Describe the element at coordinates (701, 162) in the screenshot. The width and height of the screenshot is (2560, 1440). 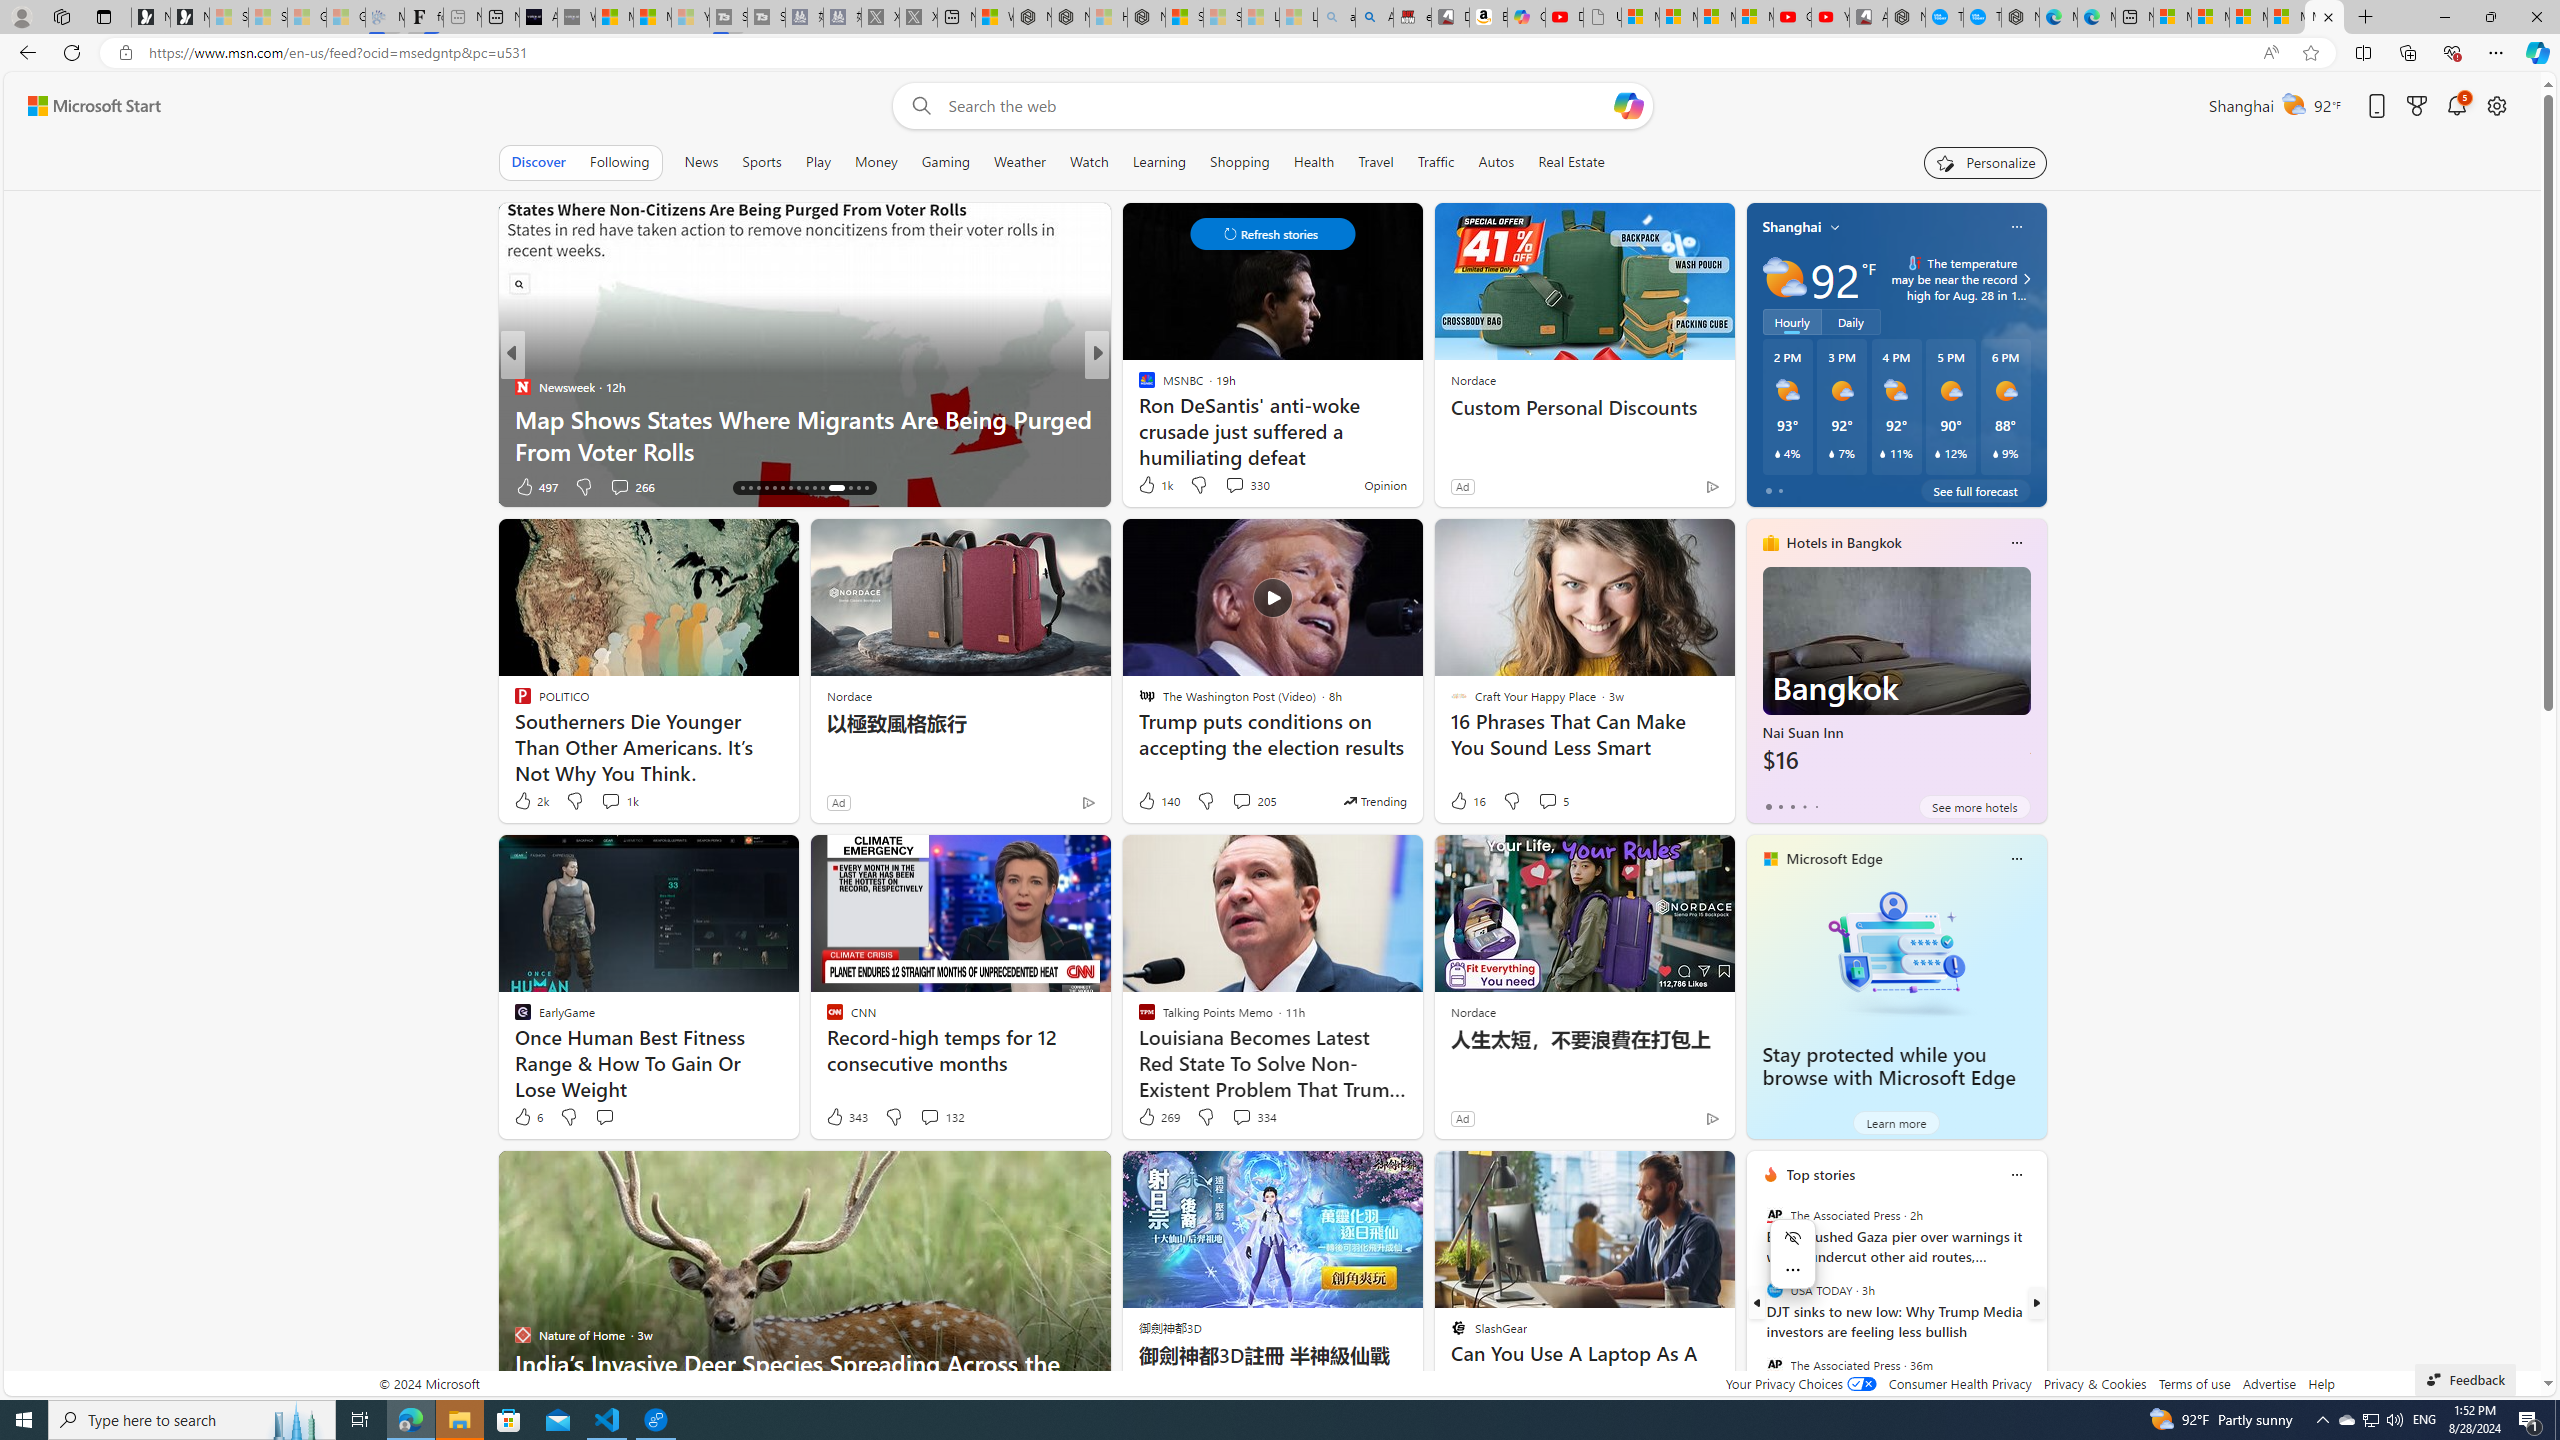
I see `News` at that location.